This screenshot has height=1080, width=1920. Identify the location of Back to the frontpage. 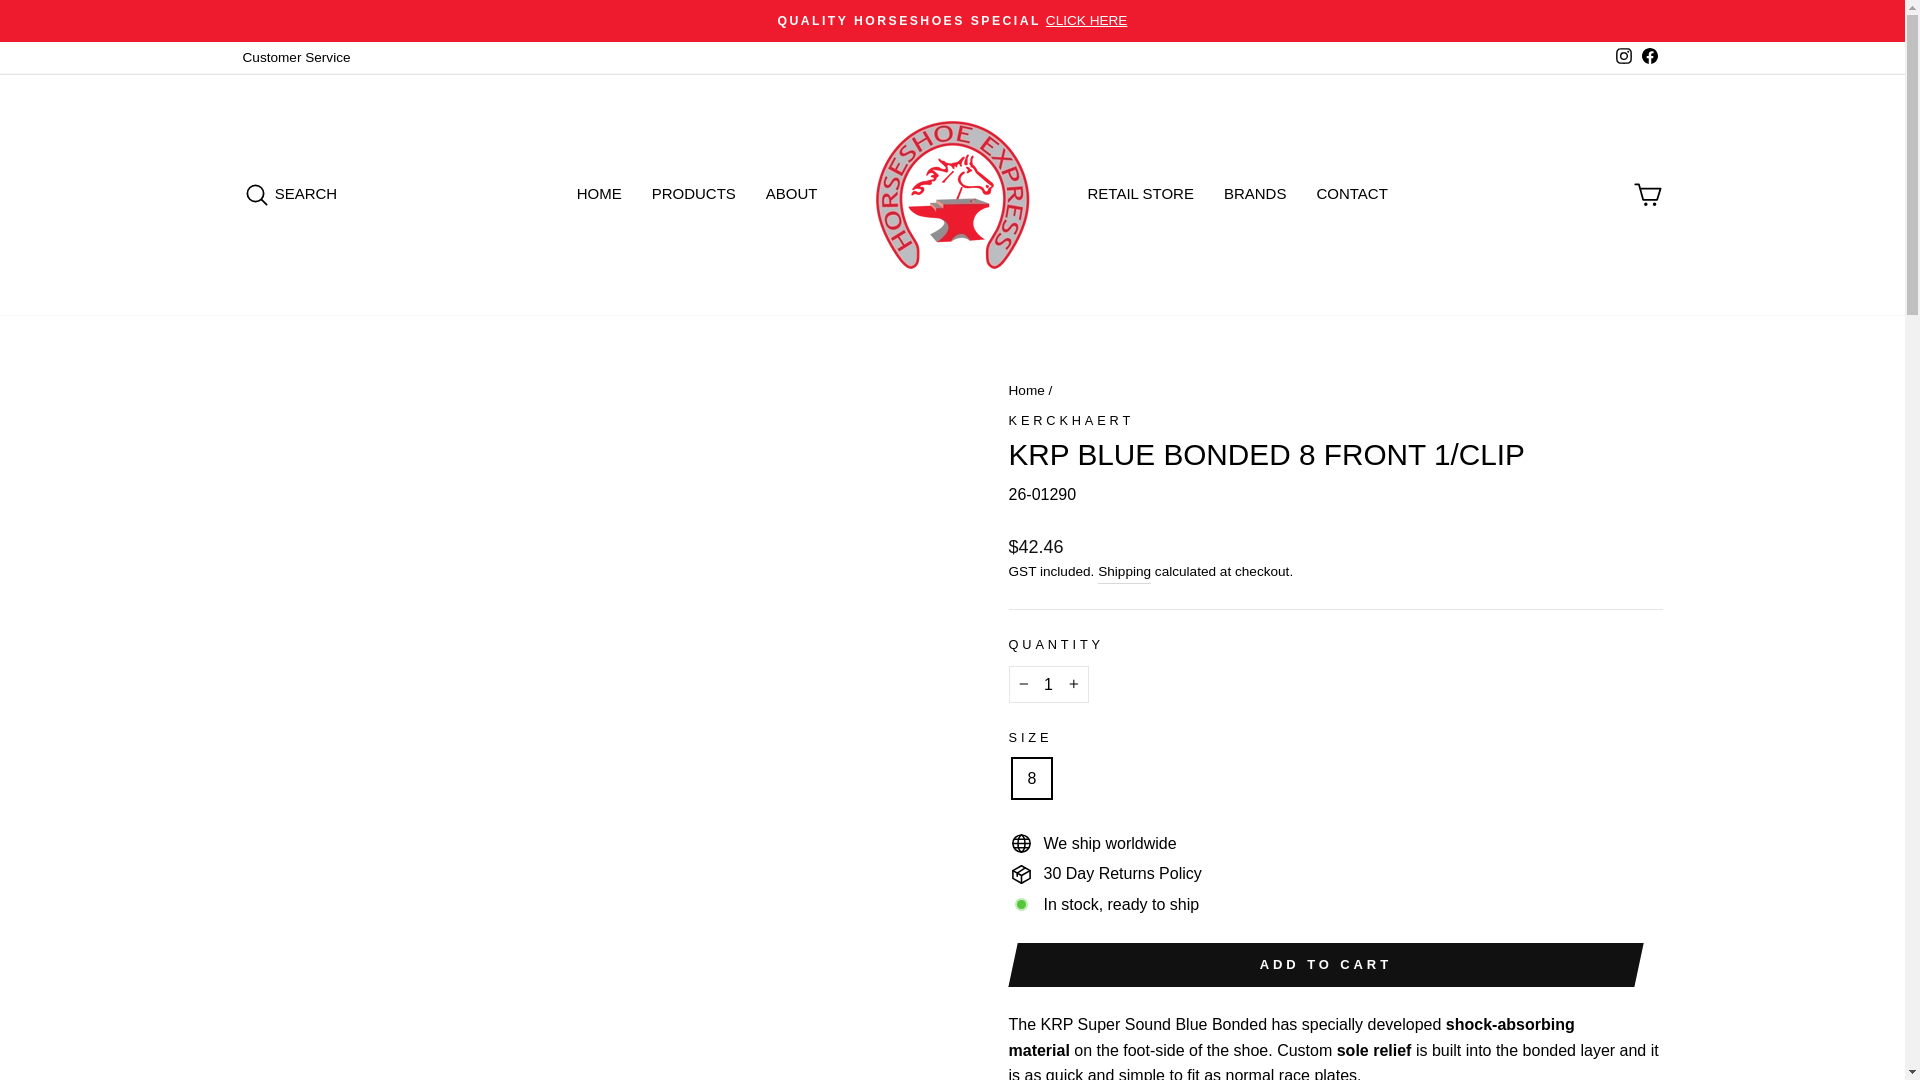
(1026, 390).